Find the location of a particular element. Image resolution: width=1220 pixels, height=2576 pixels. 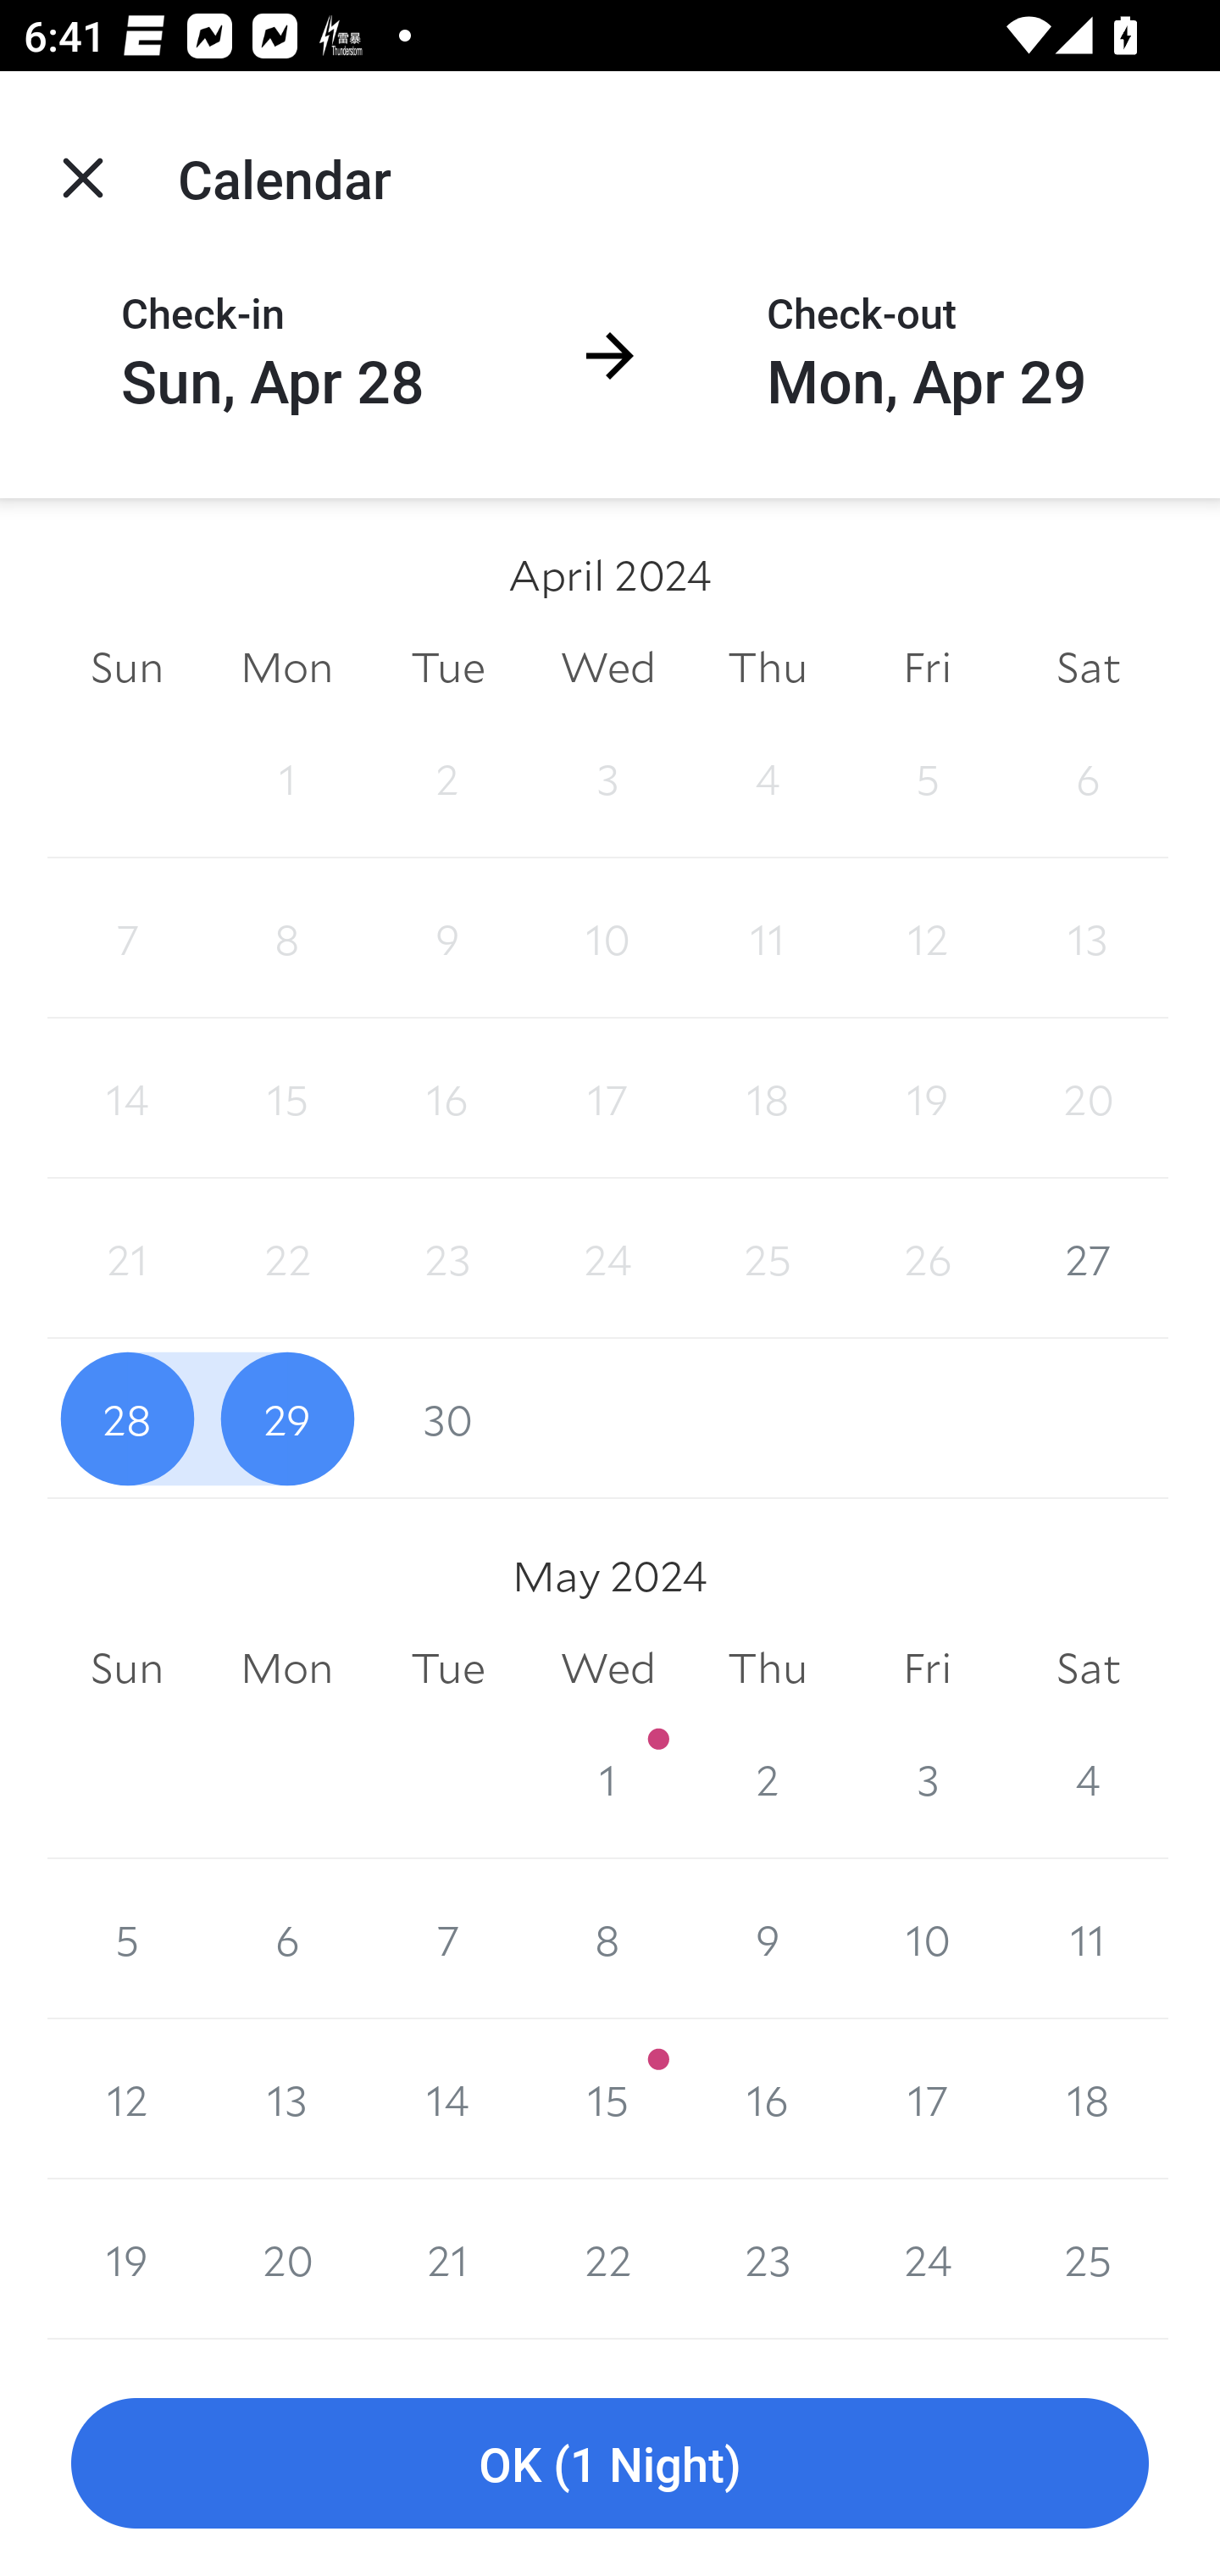

Mon is located at coordinates (286, 666).